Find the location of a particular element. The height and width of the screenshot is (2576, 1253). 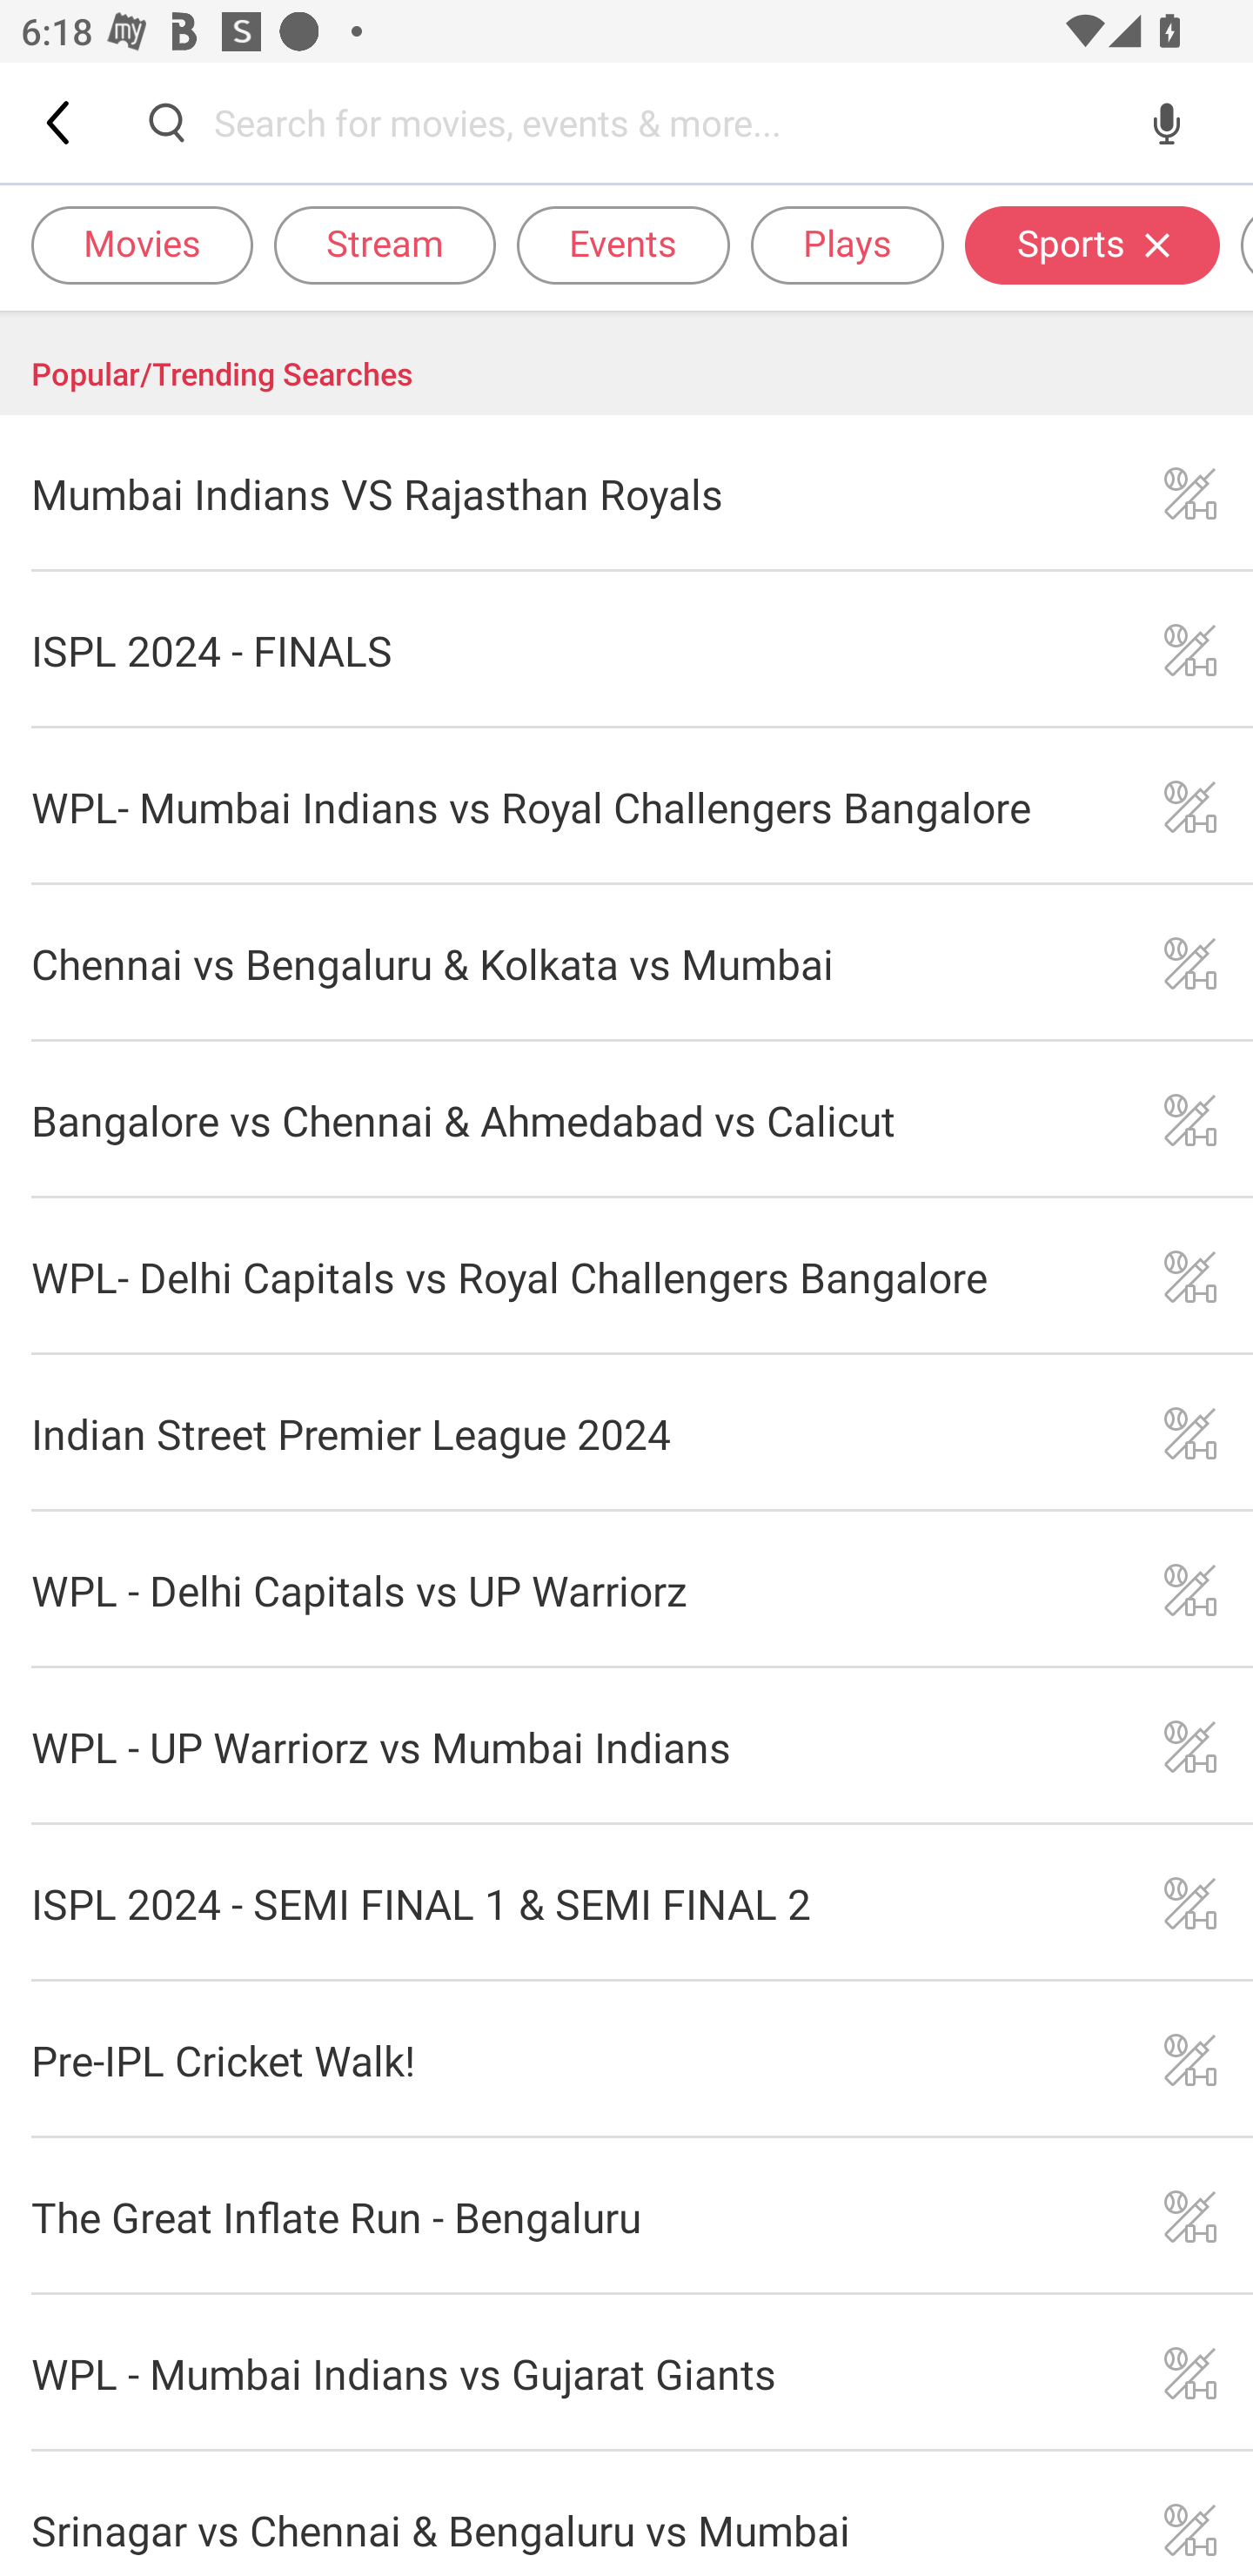

Stream is located at coordinates (385, 244).